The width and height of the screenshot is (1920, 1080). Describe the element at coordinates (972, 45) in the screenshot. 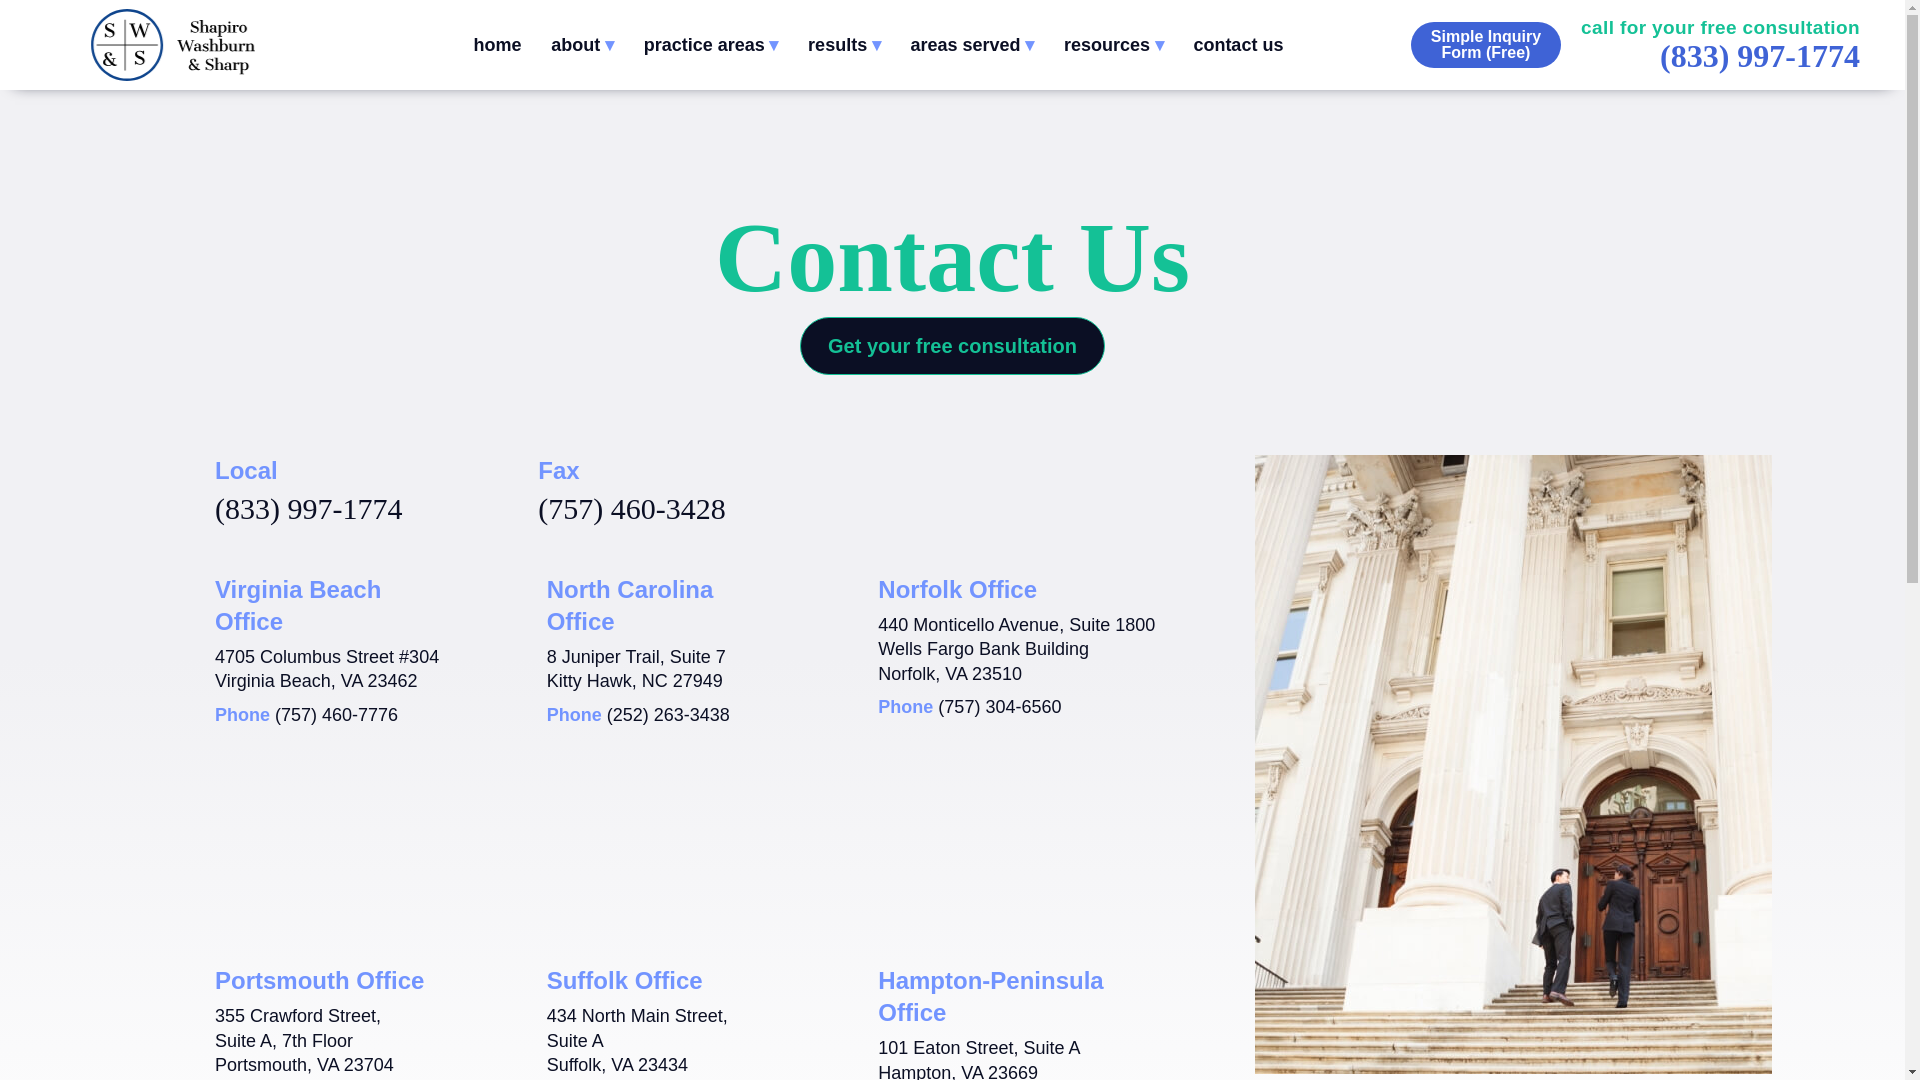

I see `areas served` at that location.